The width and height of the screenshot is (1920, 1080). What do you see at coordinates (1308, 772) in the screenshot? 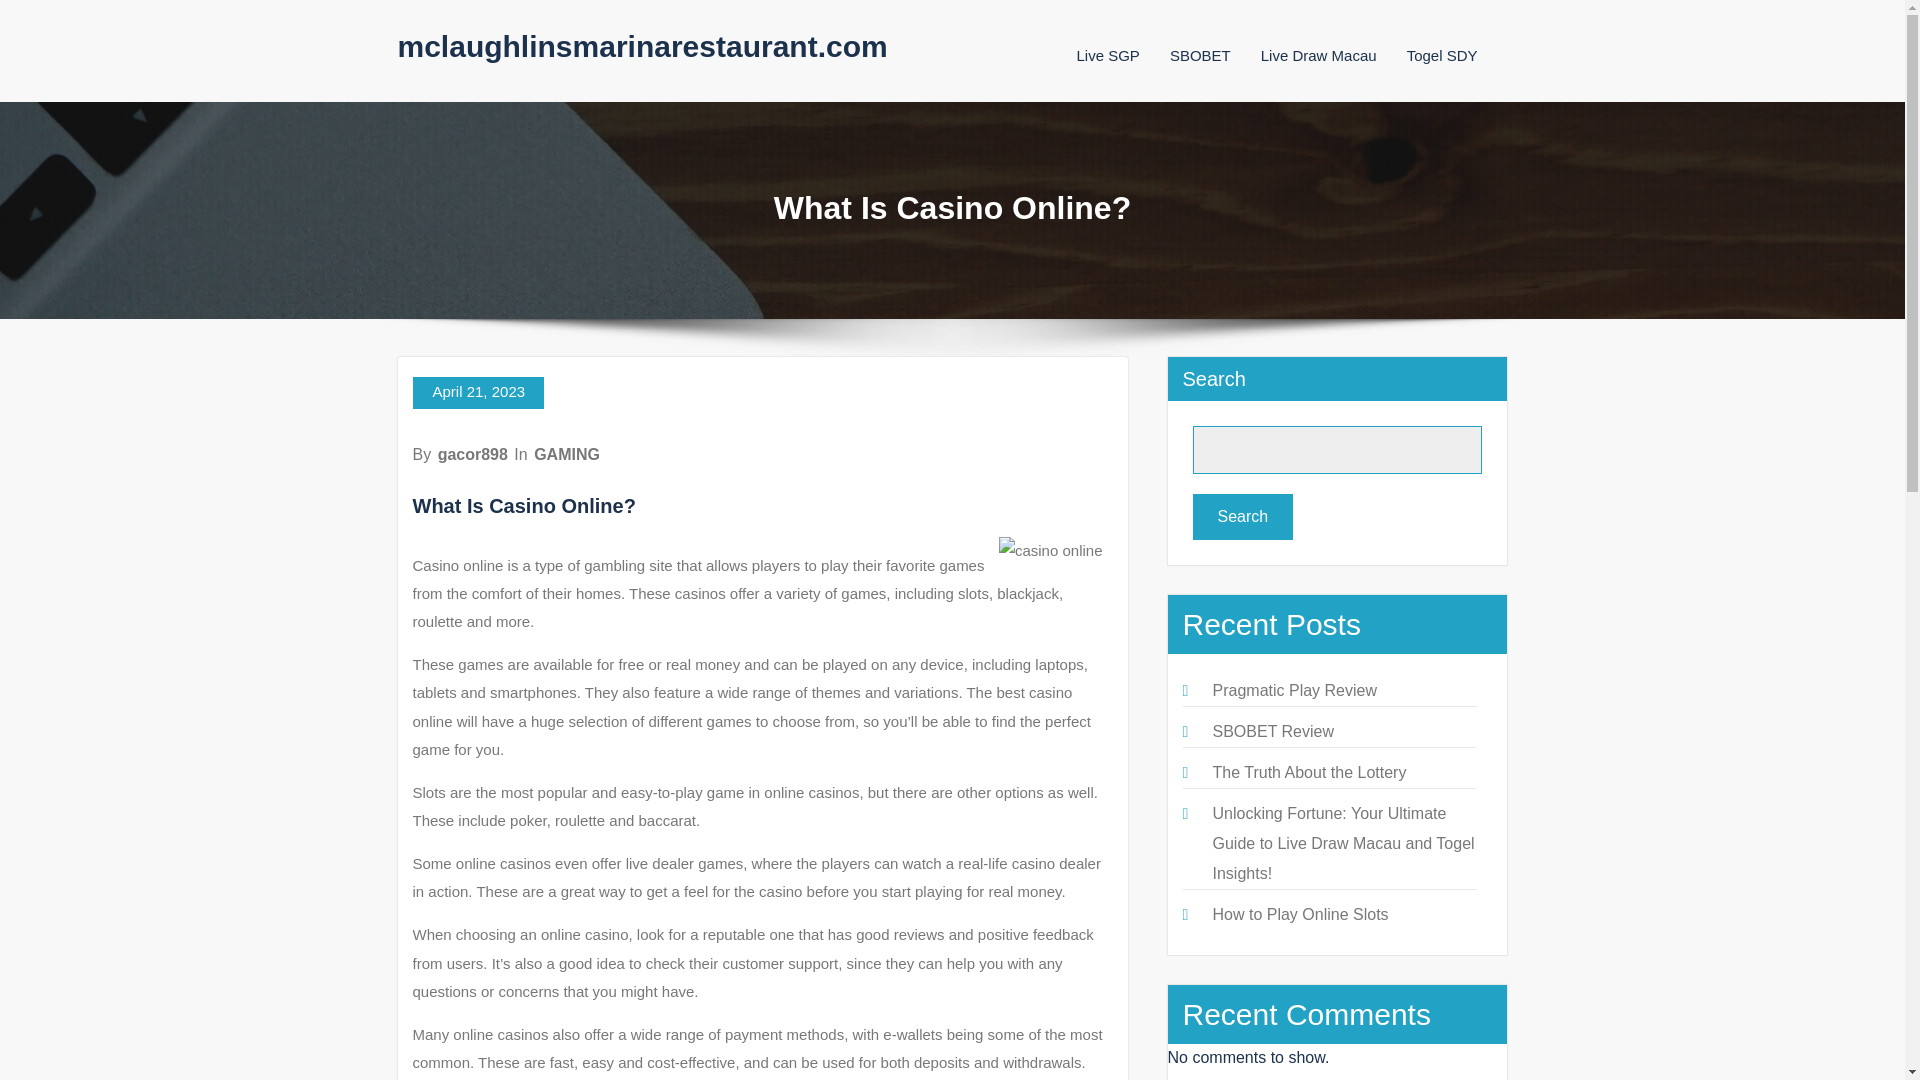
I see `The Truth About the Lottery` at bounding box center [1308, 772].